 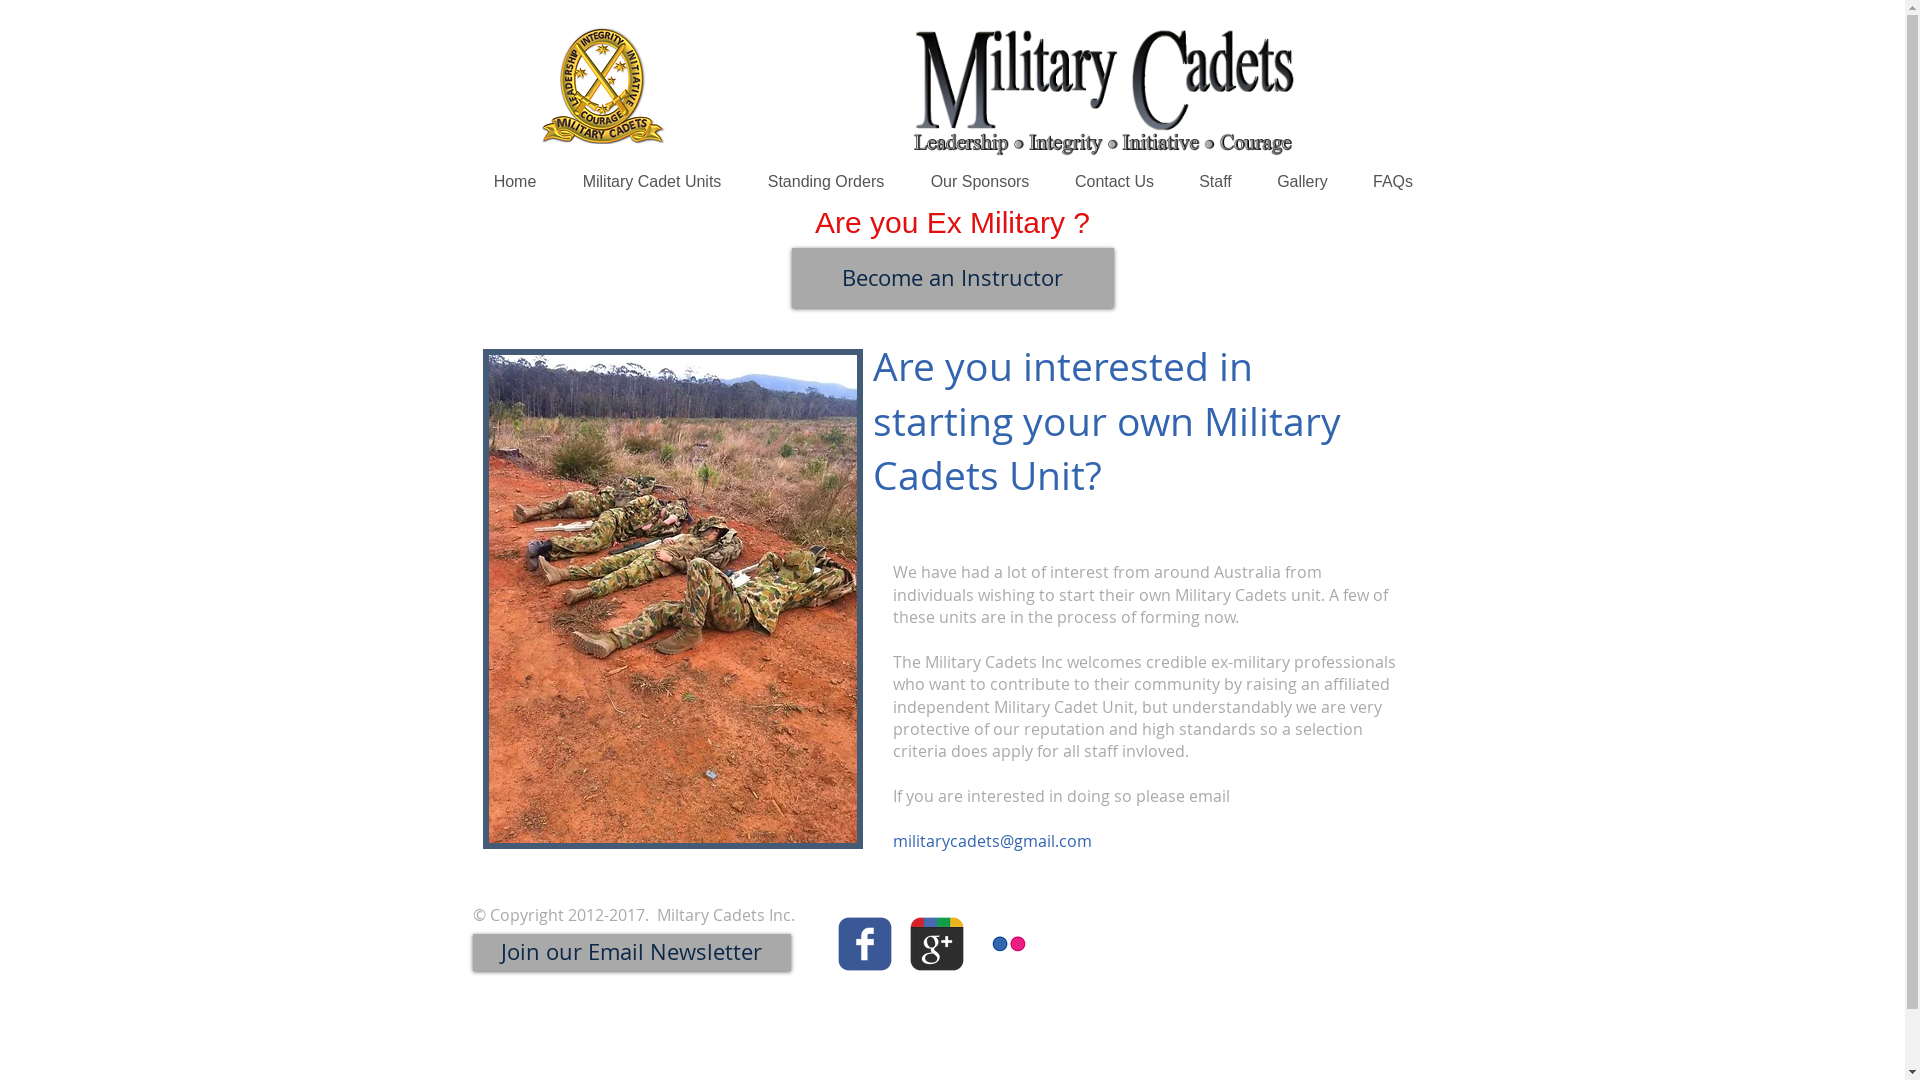 I want to click on Home, so click(x=514, y=182).